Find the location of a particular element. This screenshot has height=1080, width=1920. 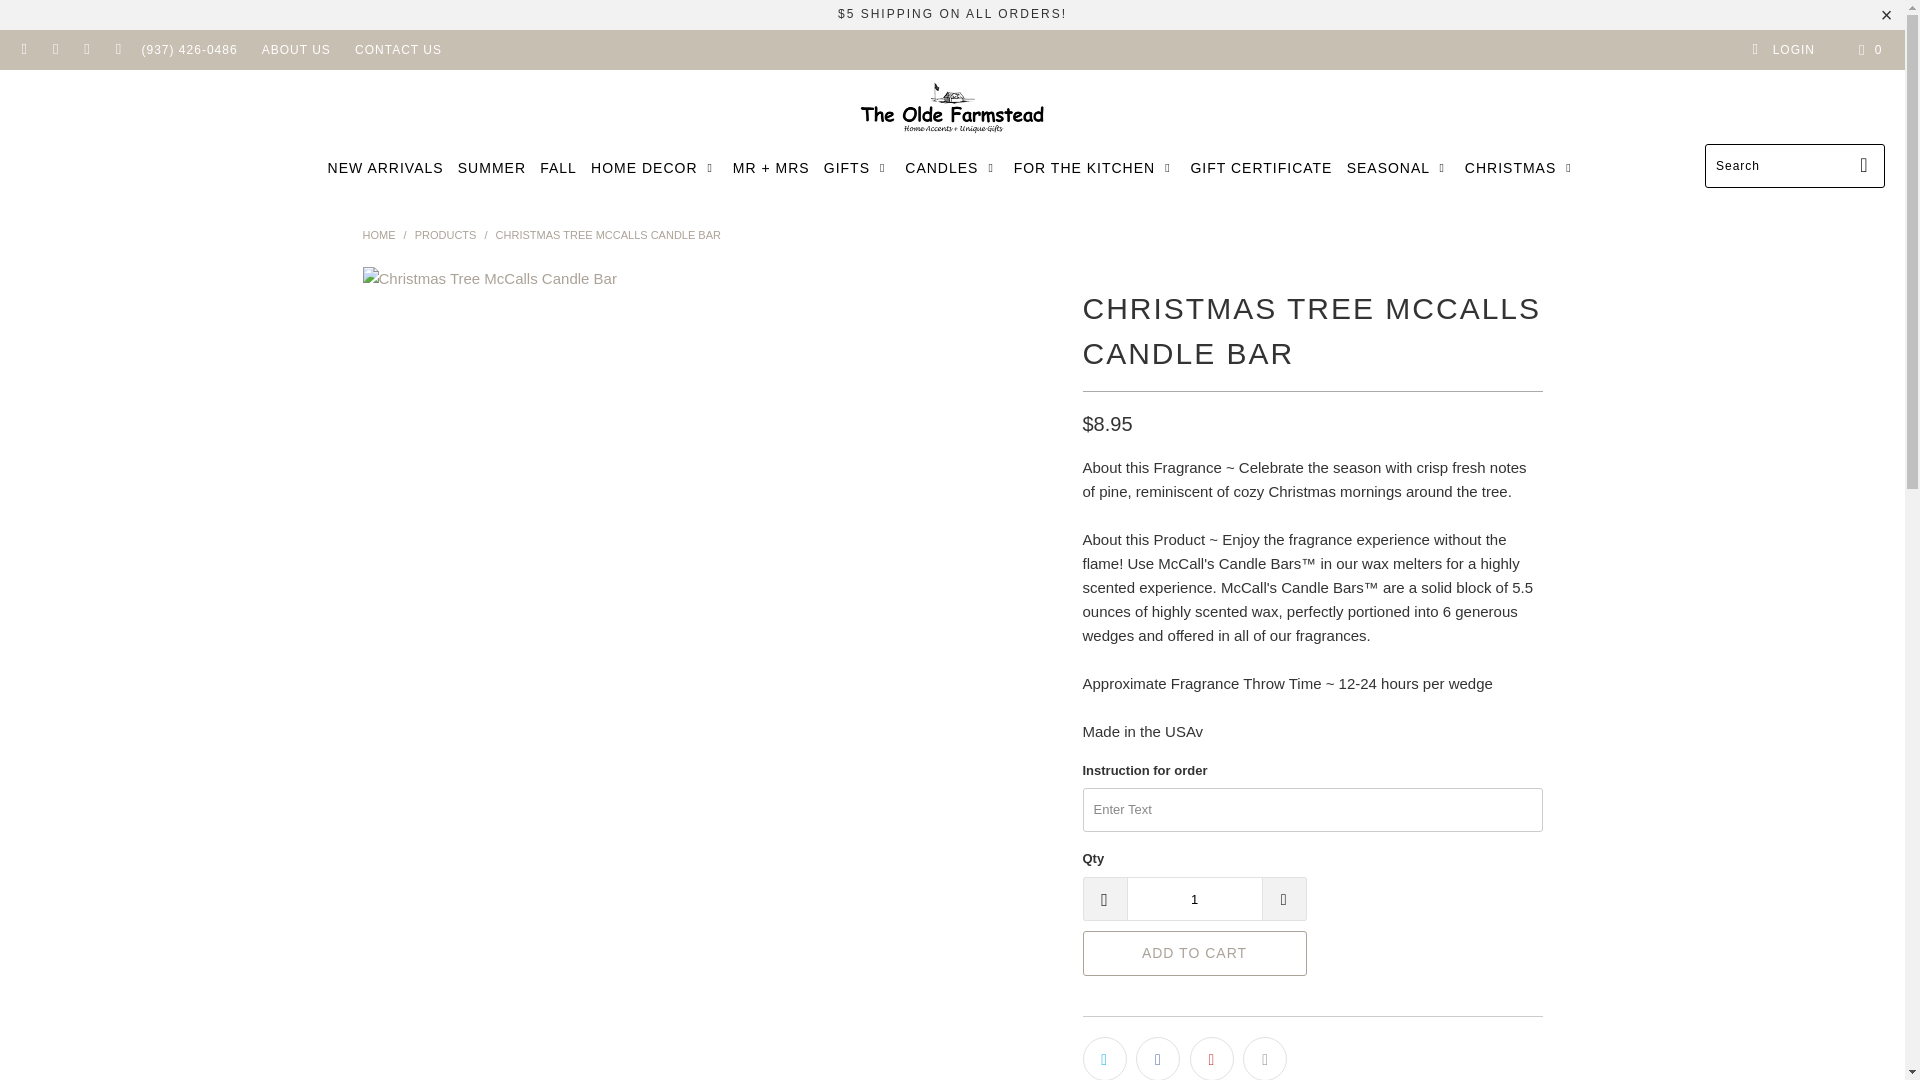

the olde farmstead on Instagram is located at coordinates (86, 50).